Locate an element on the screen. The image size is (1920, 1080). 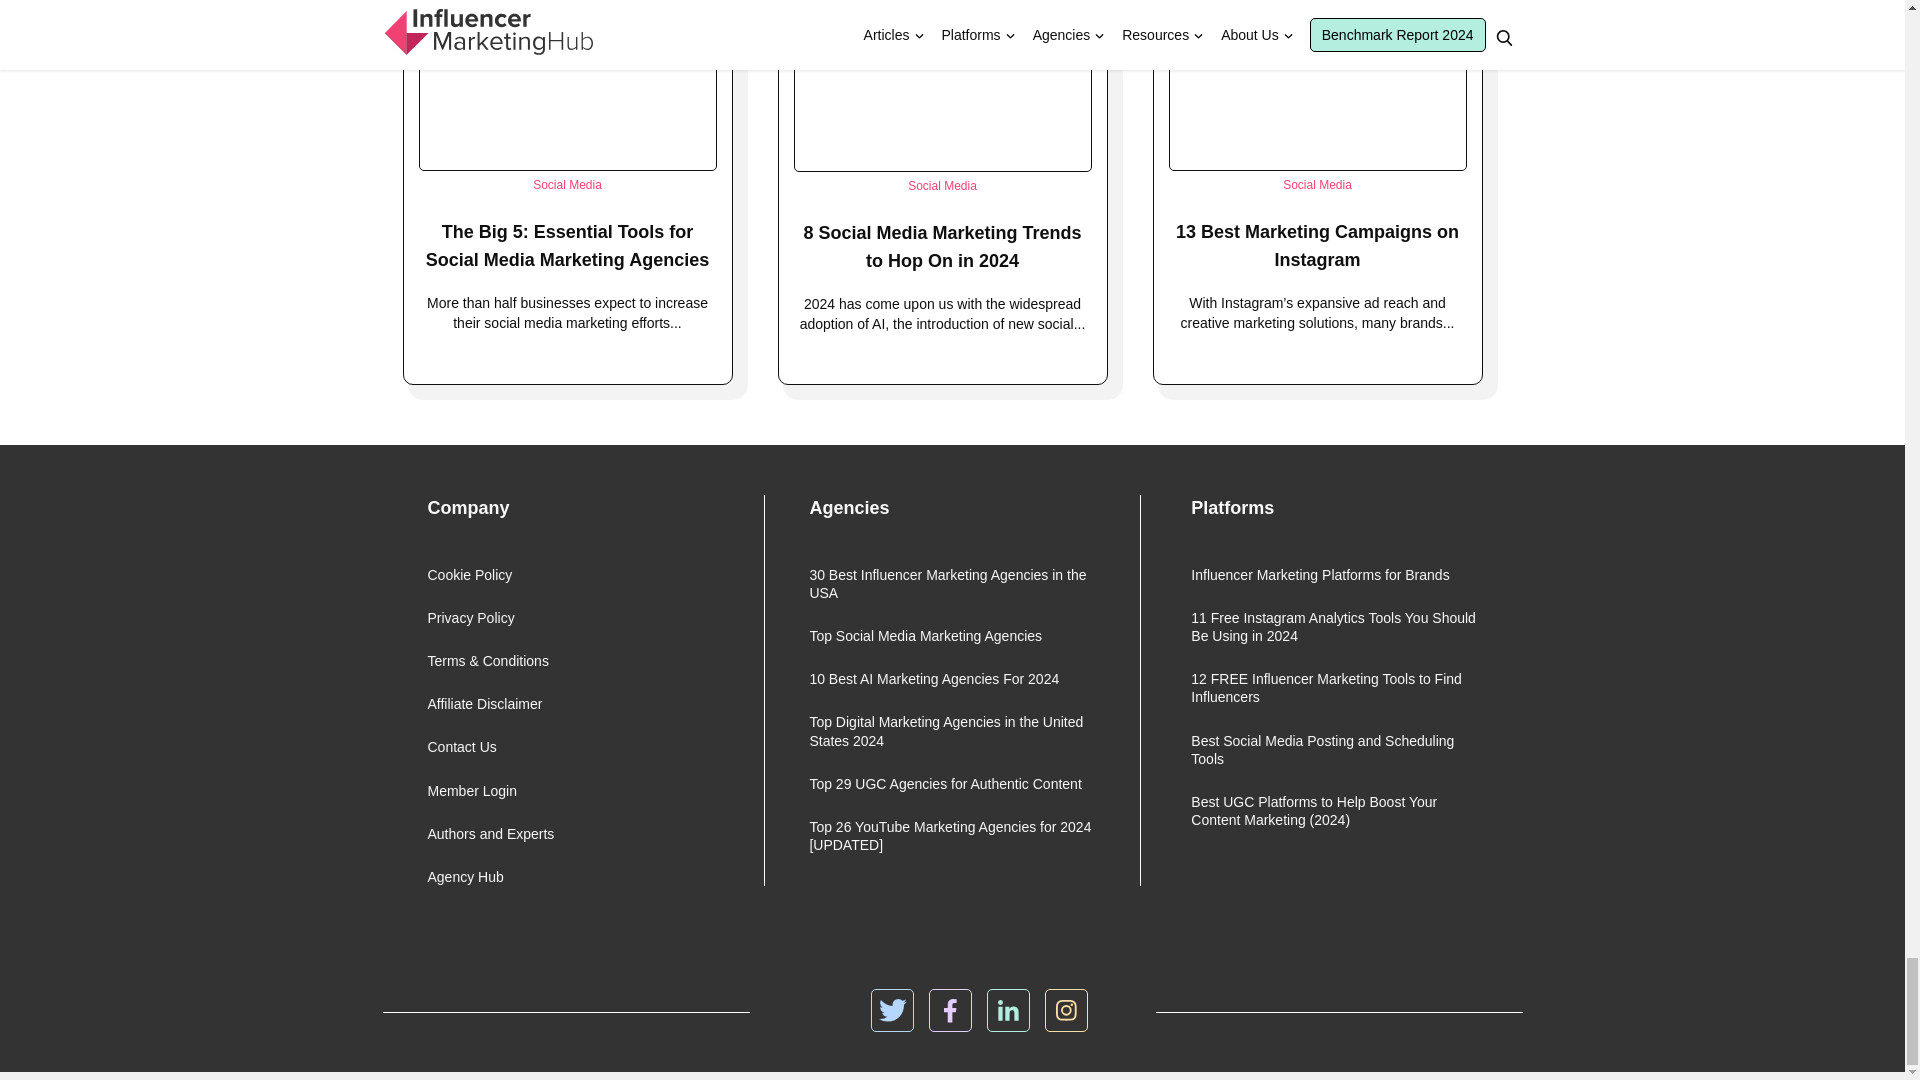
8 Social Media Marketing Trends to Hop On in 2024 is located at coordinates (941, 246).